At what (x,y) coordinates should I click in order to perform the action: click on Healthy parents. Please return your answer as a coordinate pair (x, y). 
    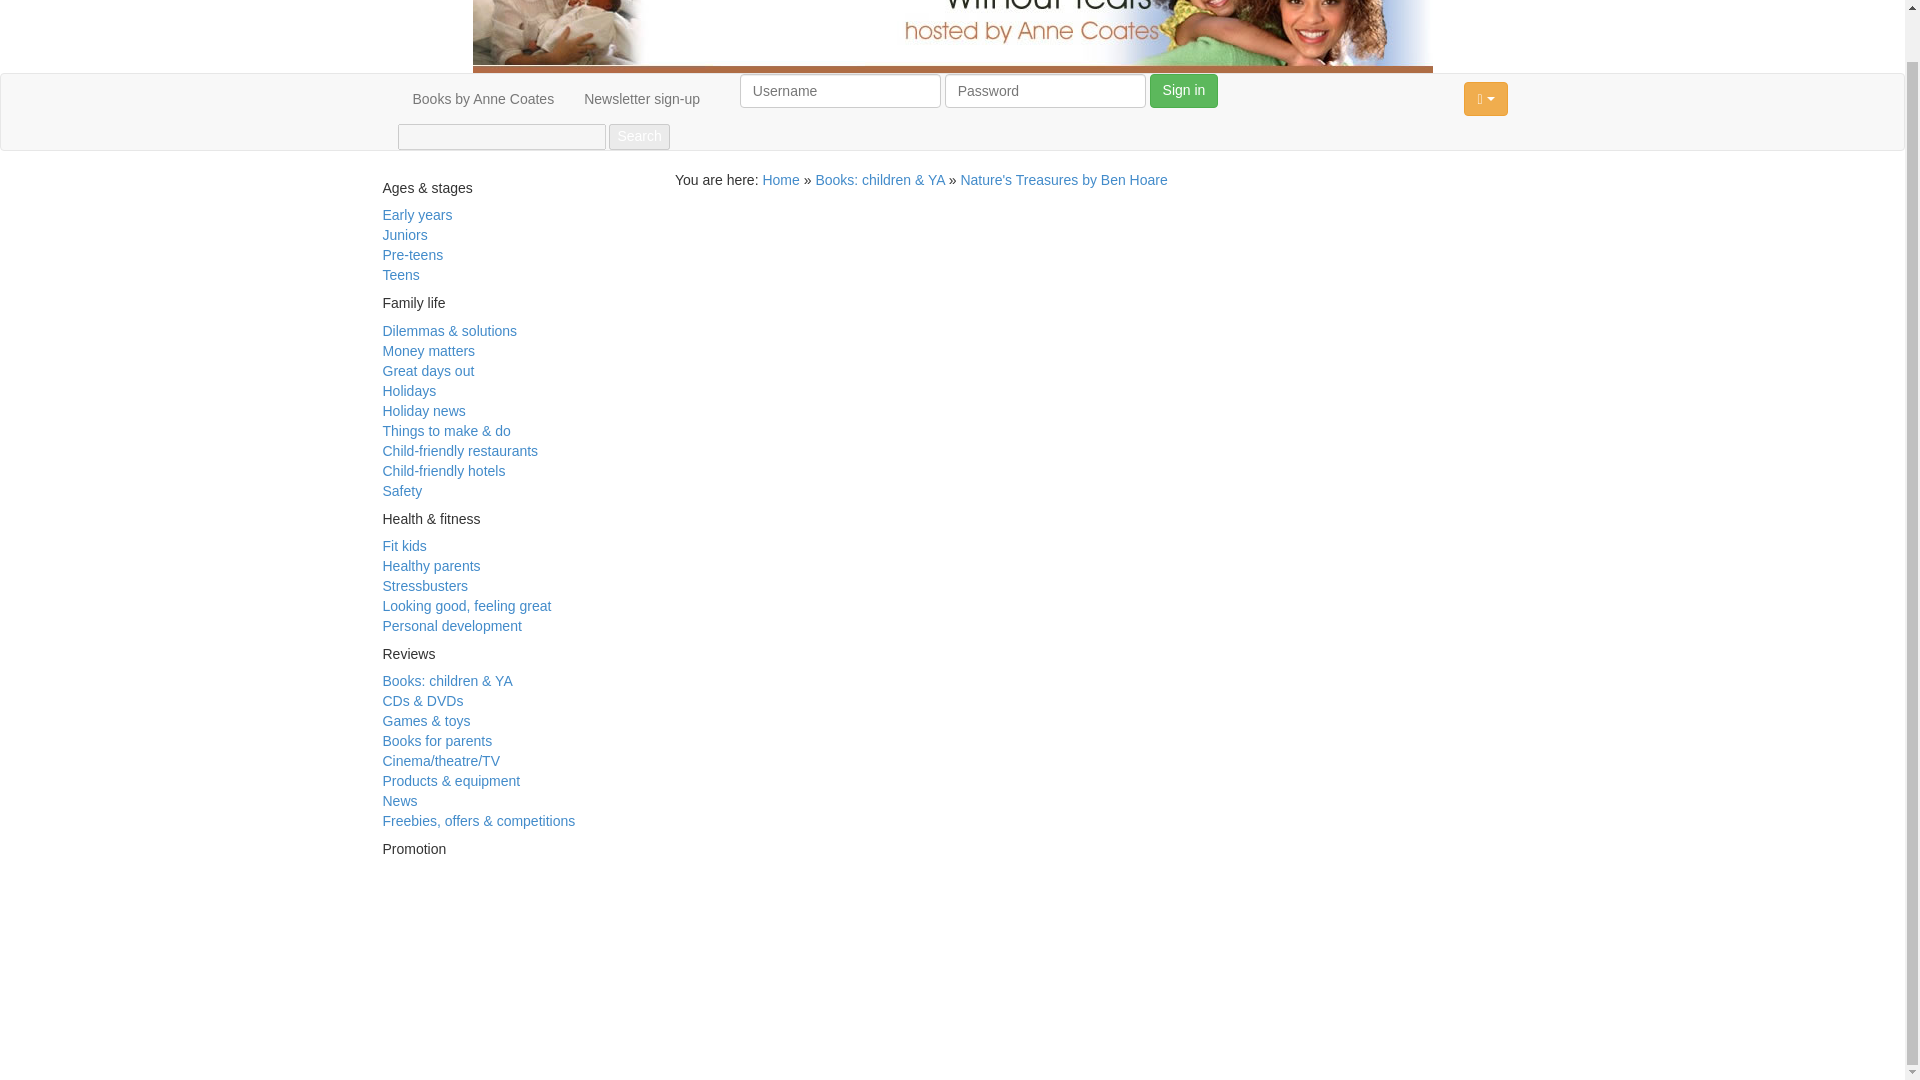
    Looking at the image, I should click on (431, 566).